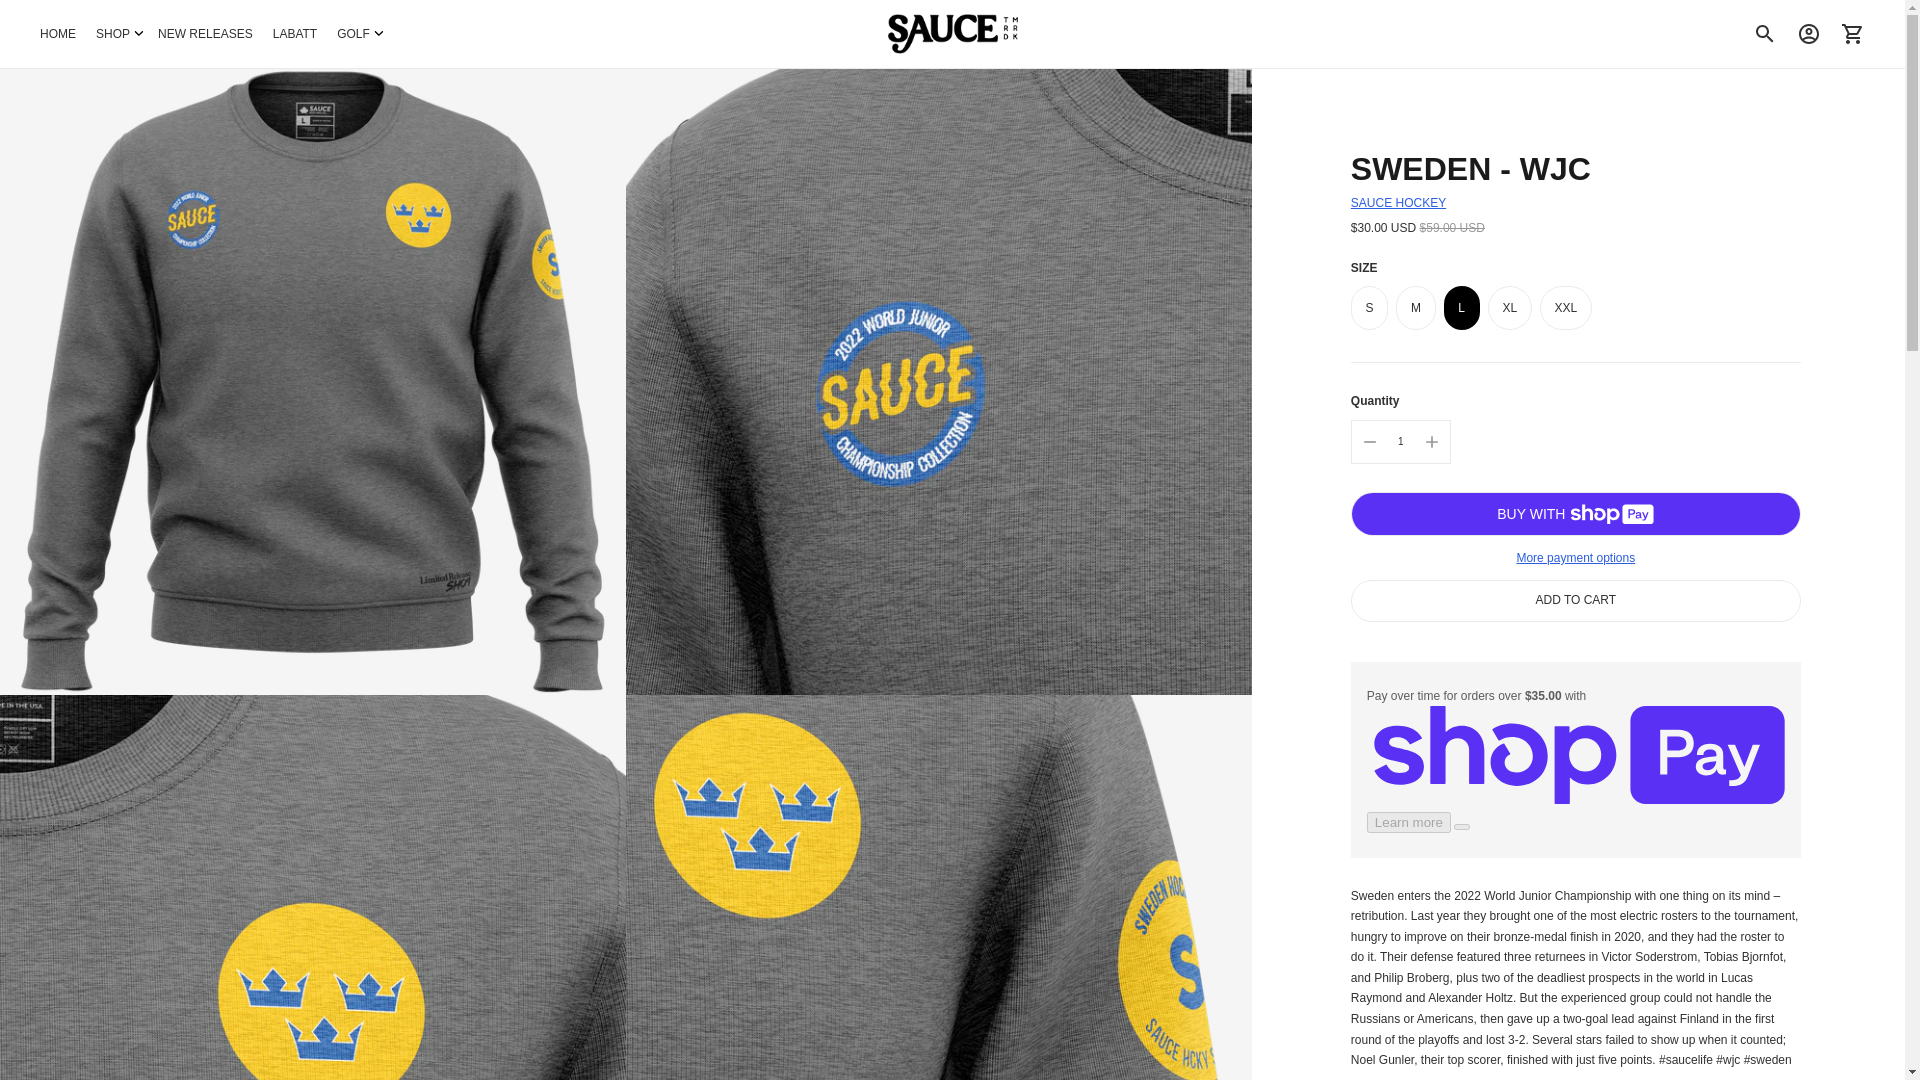 This screenshot has width=1920, height=1080. I want to click on SAUCE HOCKEY, so click(1398, 202).